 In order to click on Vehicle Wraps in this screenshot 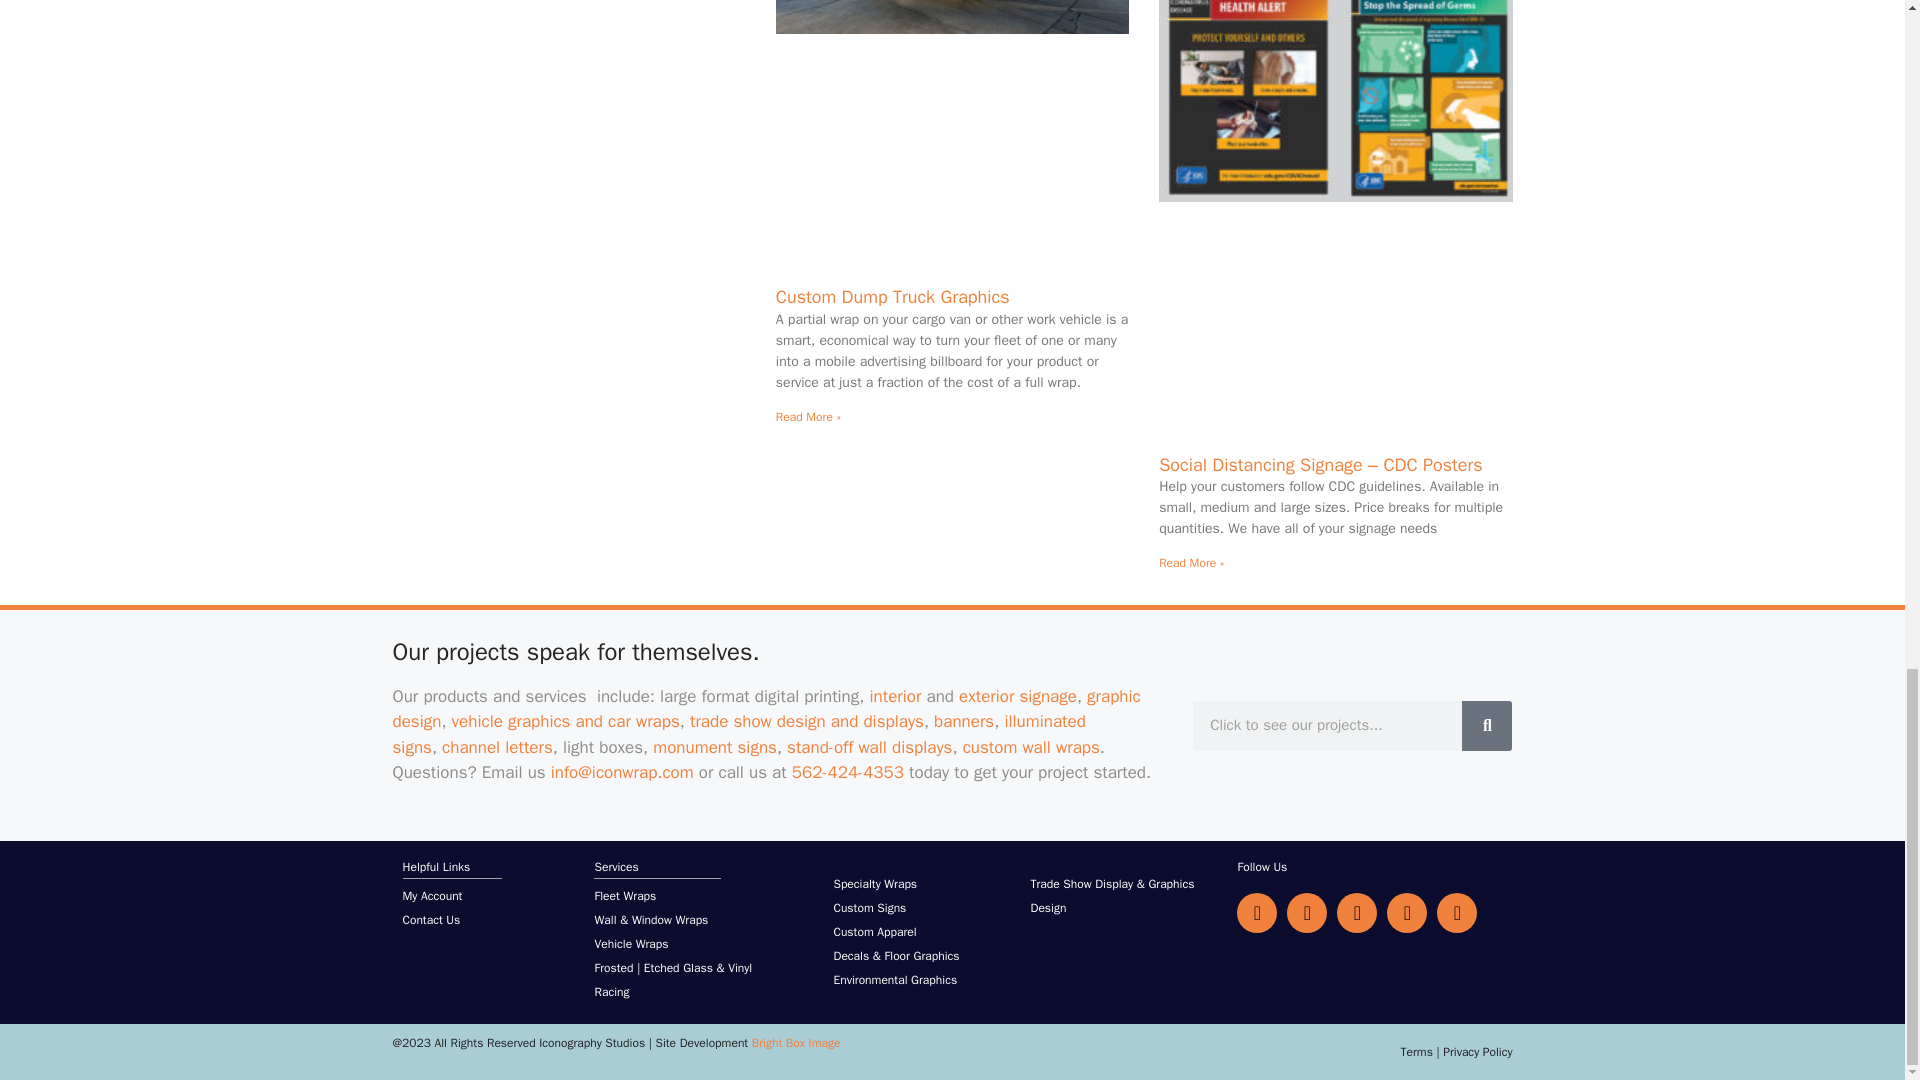, I will do `click(565, 721)`.